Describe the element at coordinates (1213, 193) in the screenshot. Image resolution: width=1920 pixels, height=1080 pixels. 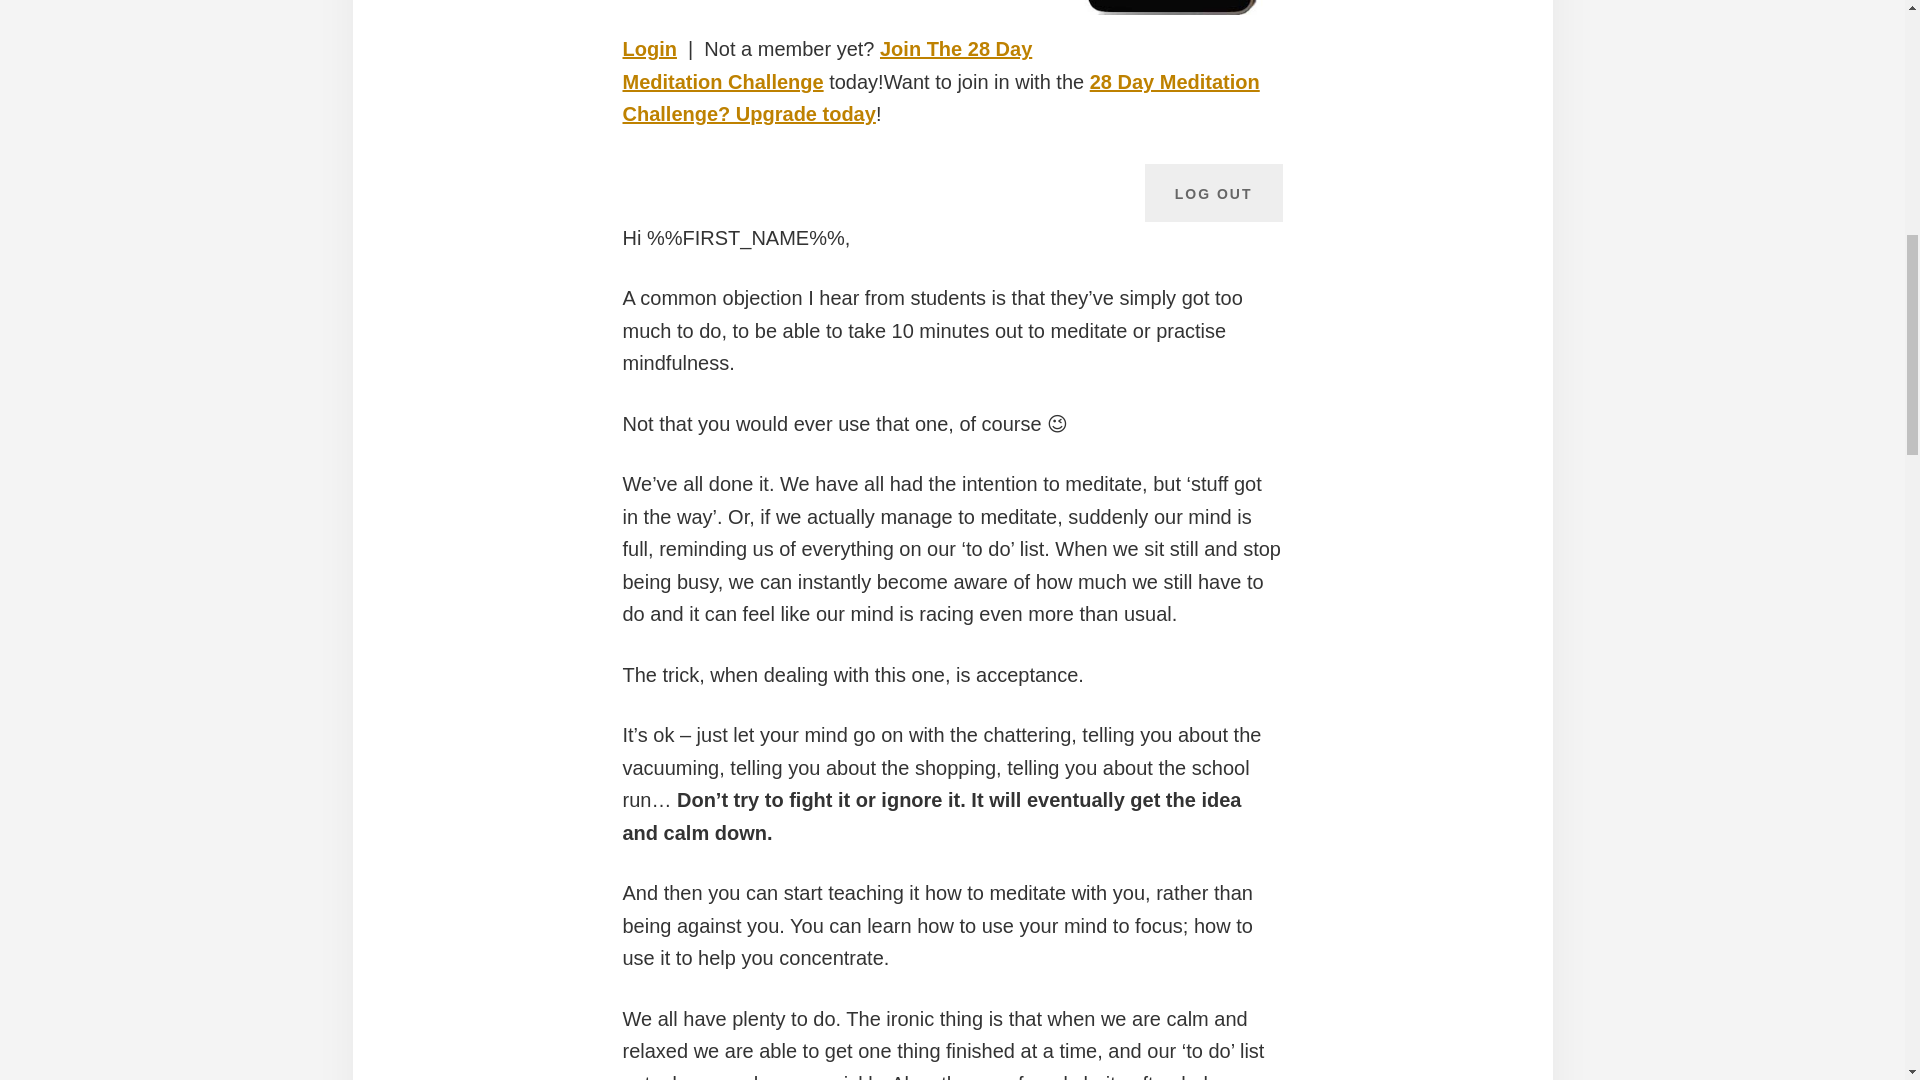
I see `Log Out` at that location.